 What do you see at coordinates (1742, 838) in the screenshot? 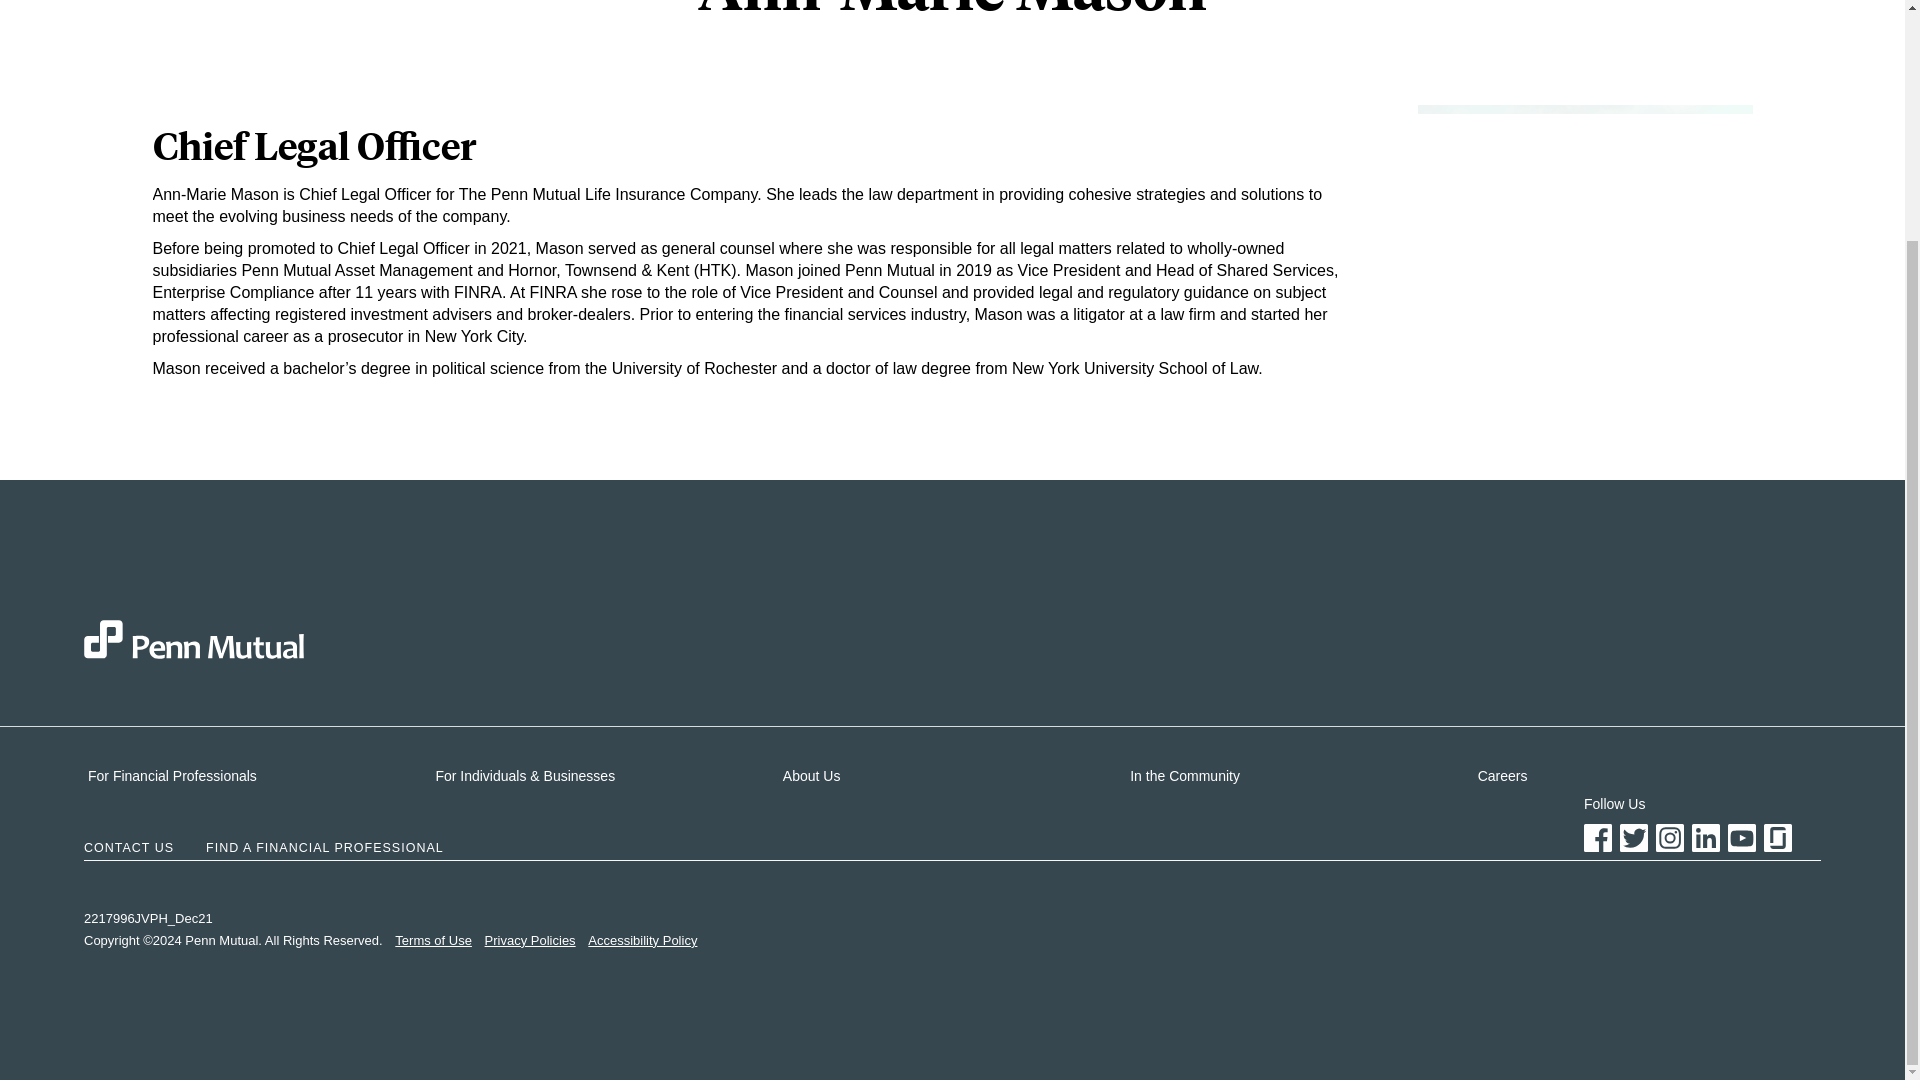
I see `YouTube` at bounding box center [1742, 838].